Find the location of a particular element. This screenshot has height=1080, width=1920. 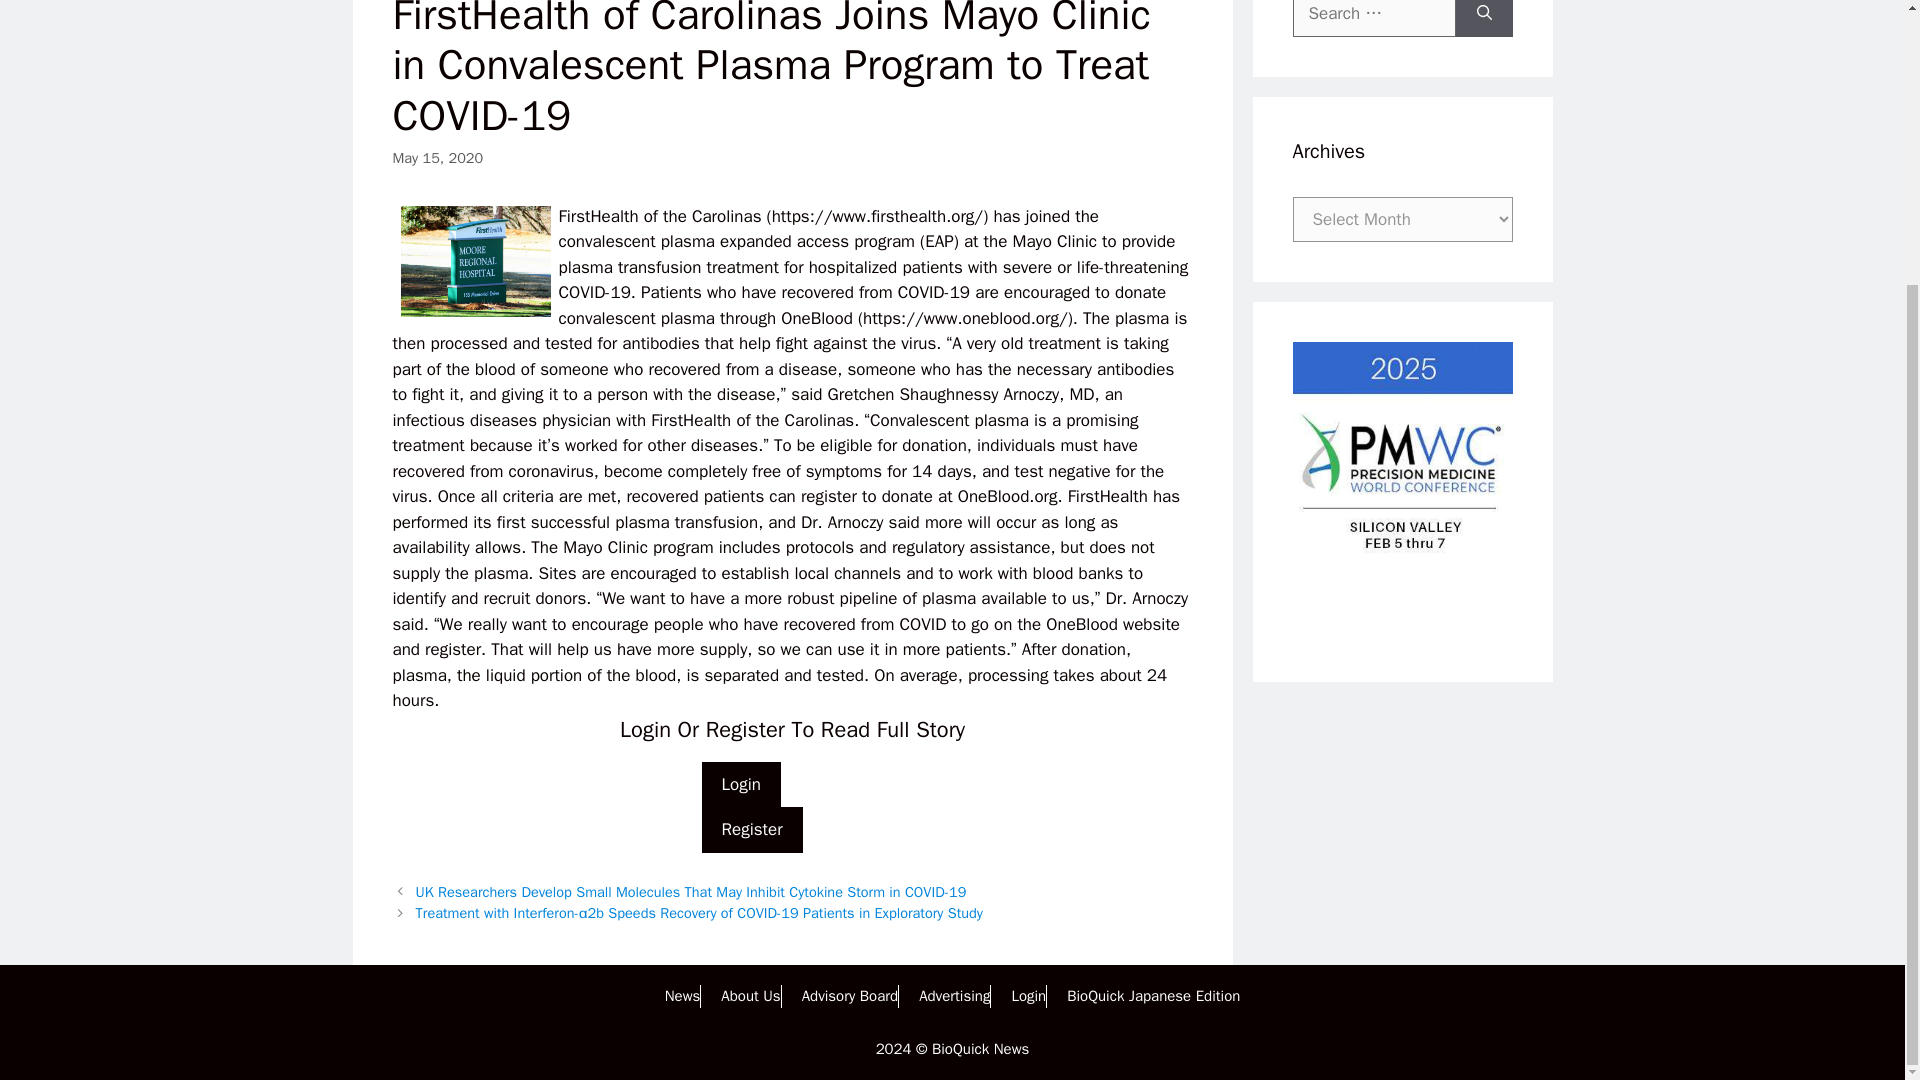

Advisory Board is located at coordinates (850, 996).